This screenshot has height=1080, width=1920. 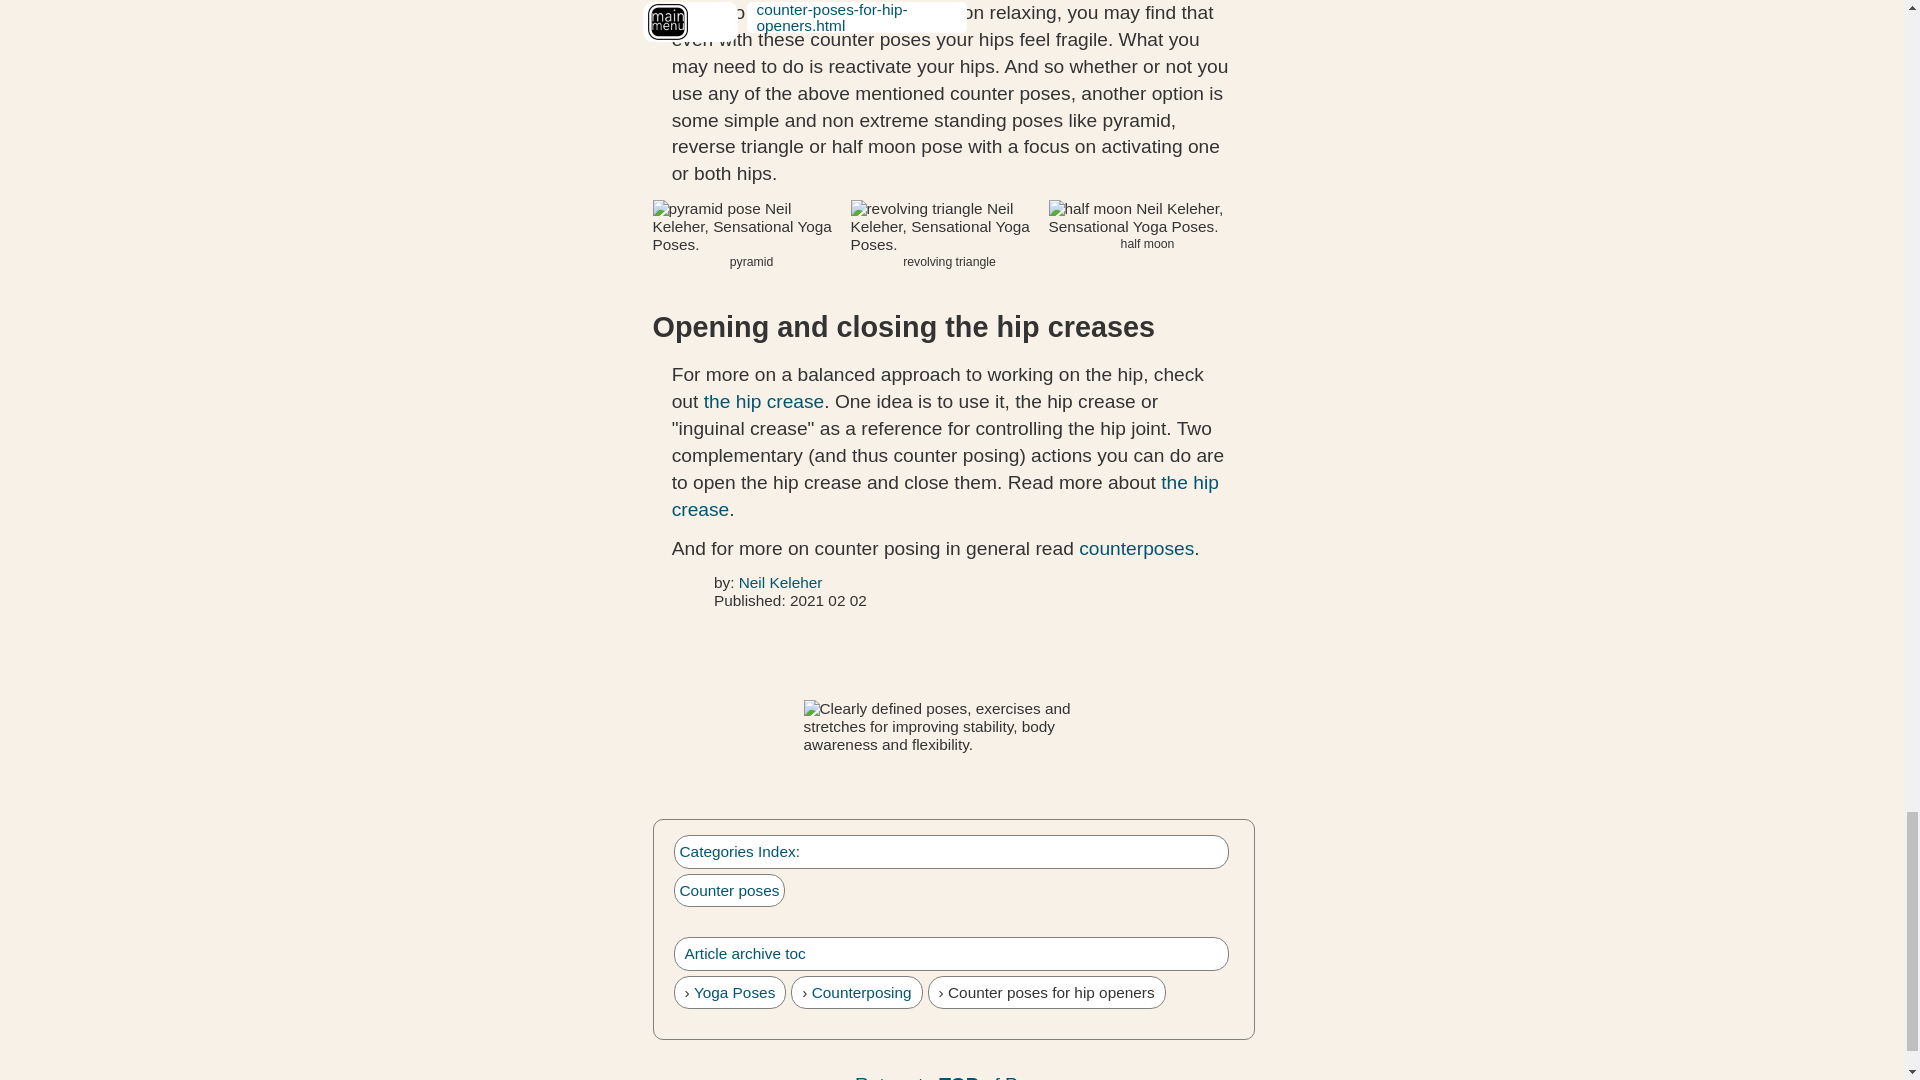 I want to click on Article archive toc, so click(x=744, y=954).